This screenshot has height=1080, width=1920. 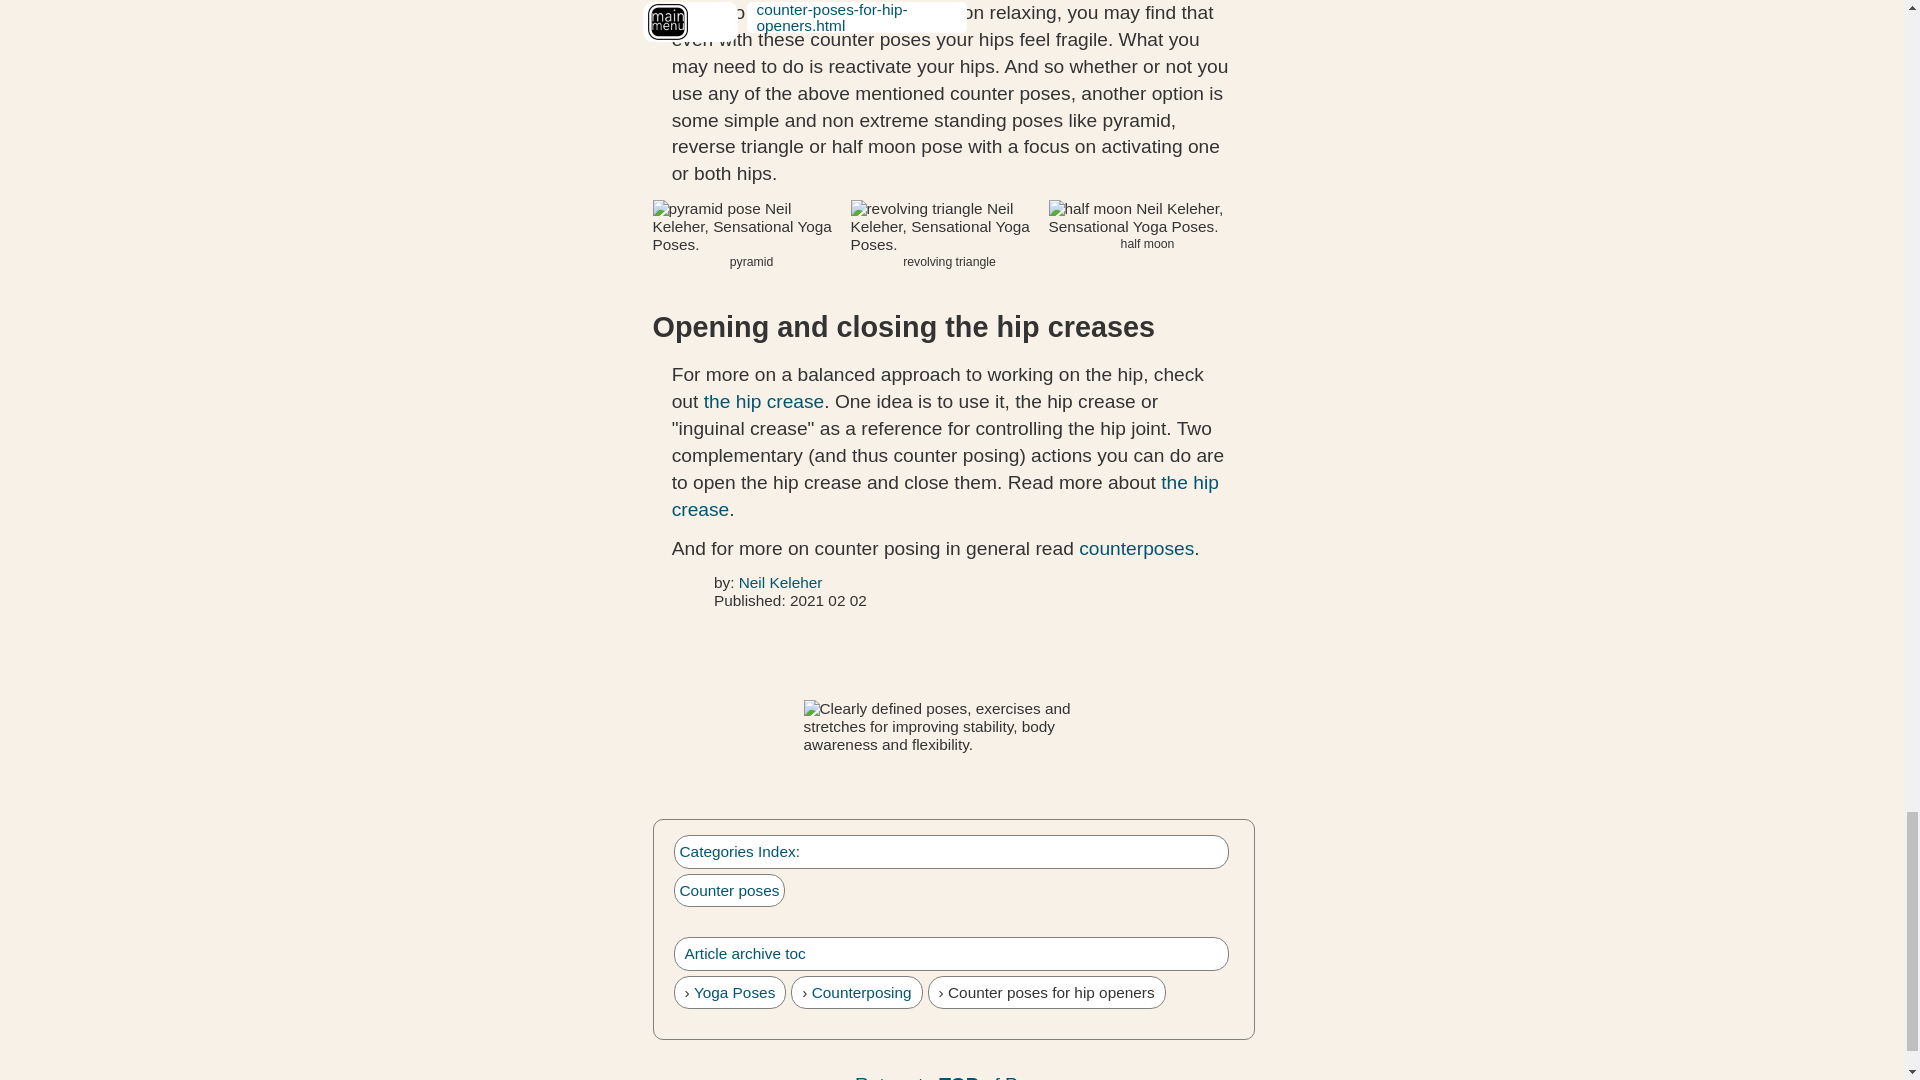 I want to click on Article archive toc, so click(x=744, y=954).